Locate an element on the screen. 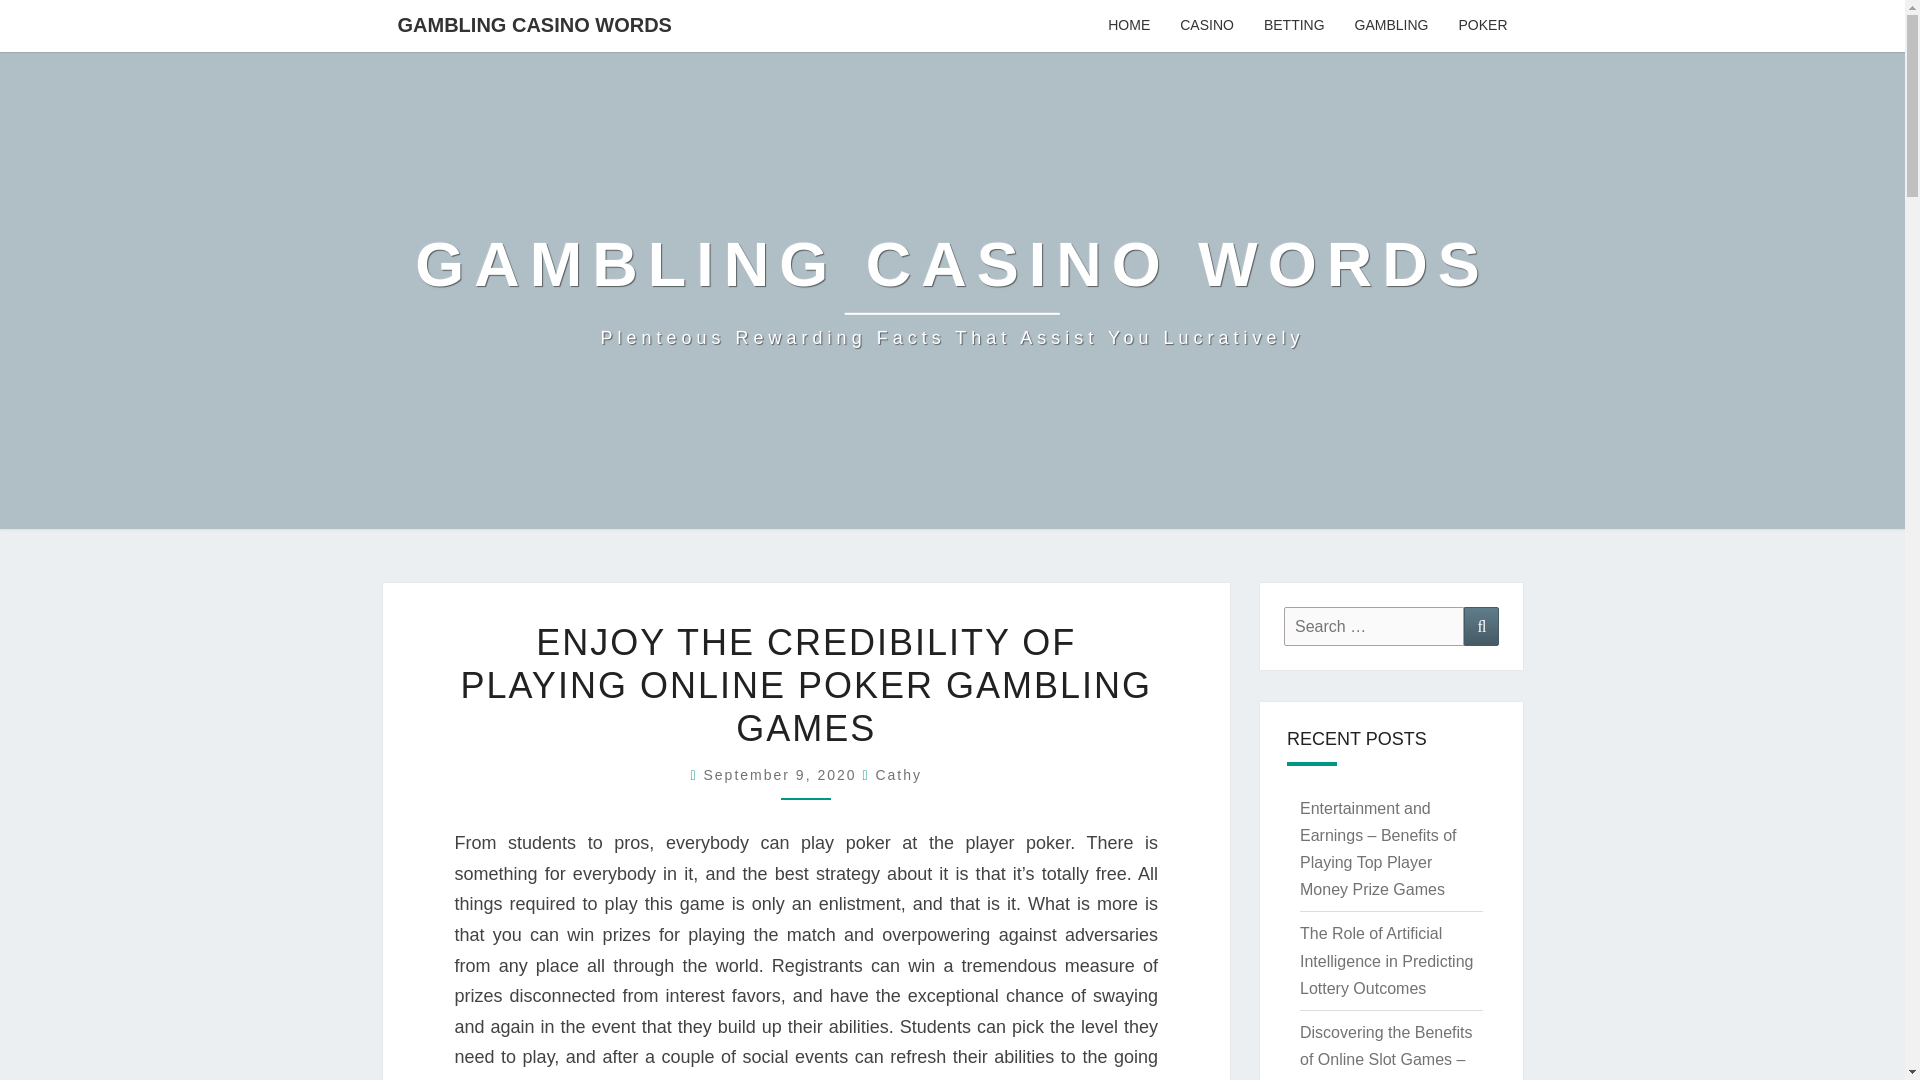 The width and height of the screenshot is (1920, 1080). CASINO is located at coordinates (1207, 26).